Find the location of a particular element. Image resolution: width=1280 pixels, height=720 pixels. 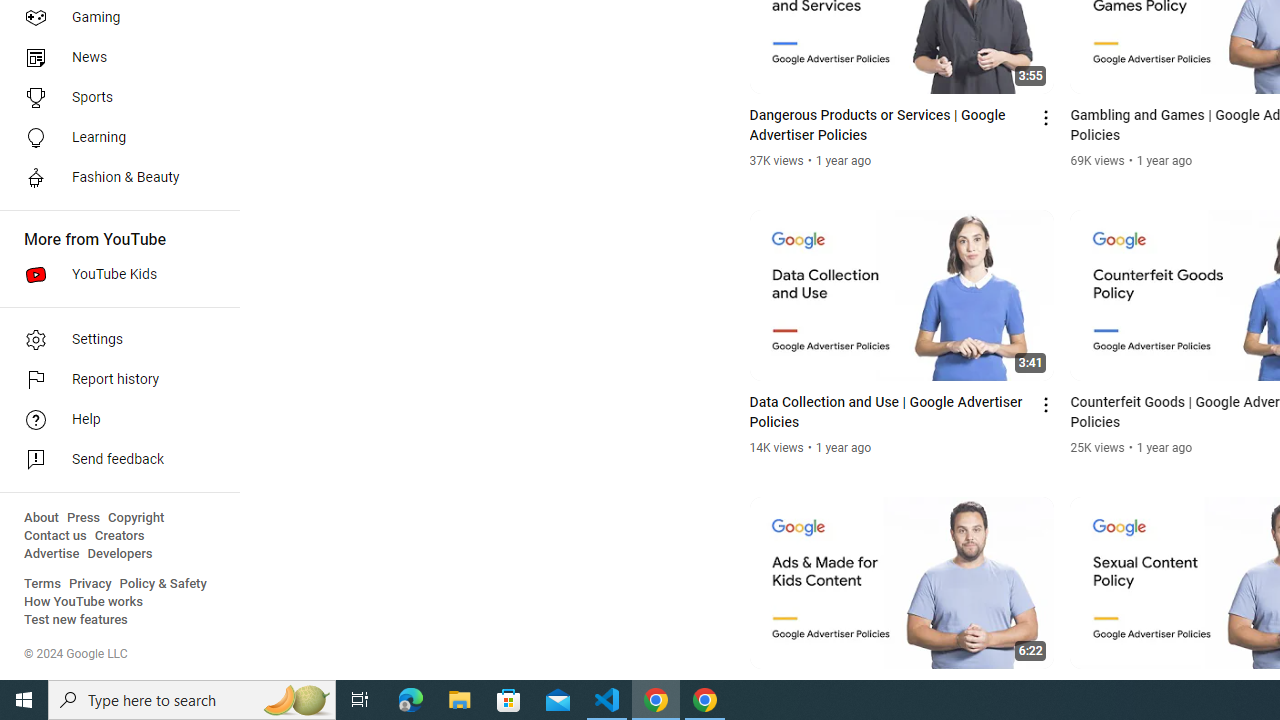

How YouTube works is located at coordinates (84, 602).